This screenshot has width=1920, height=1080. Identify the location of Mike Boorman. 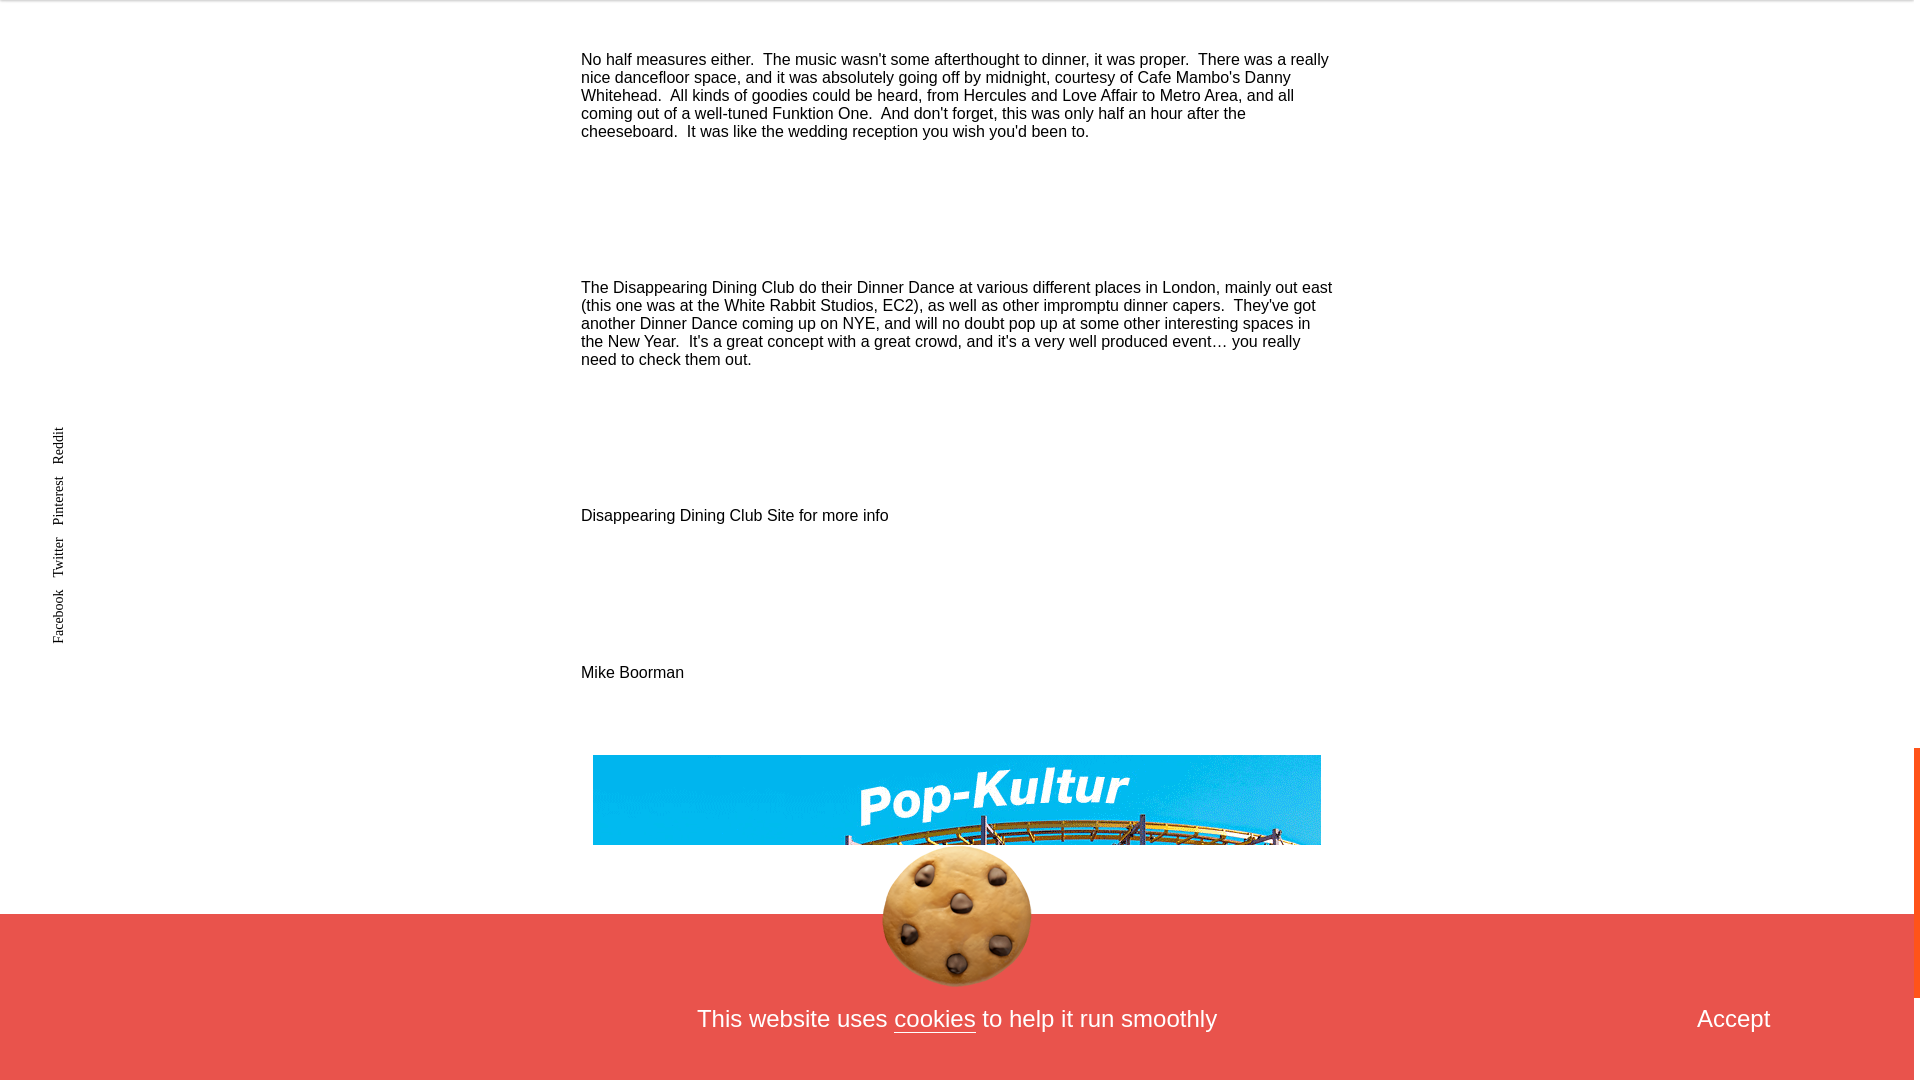
(632, 672).